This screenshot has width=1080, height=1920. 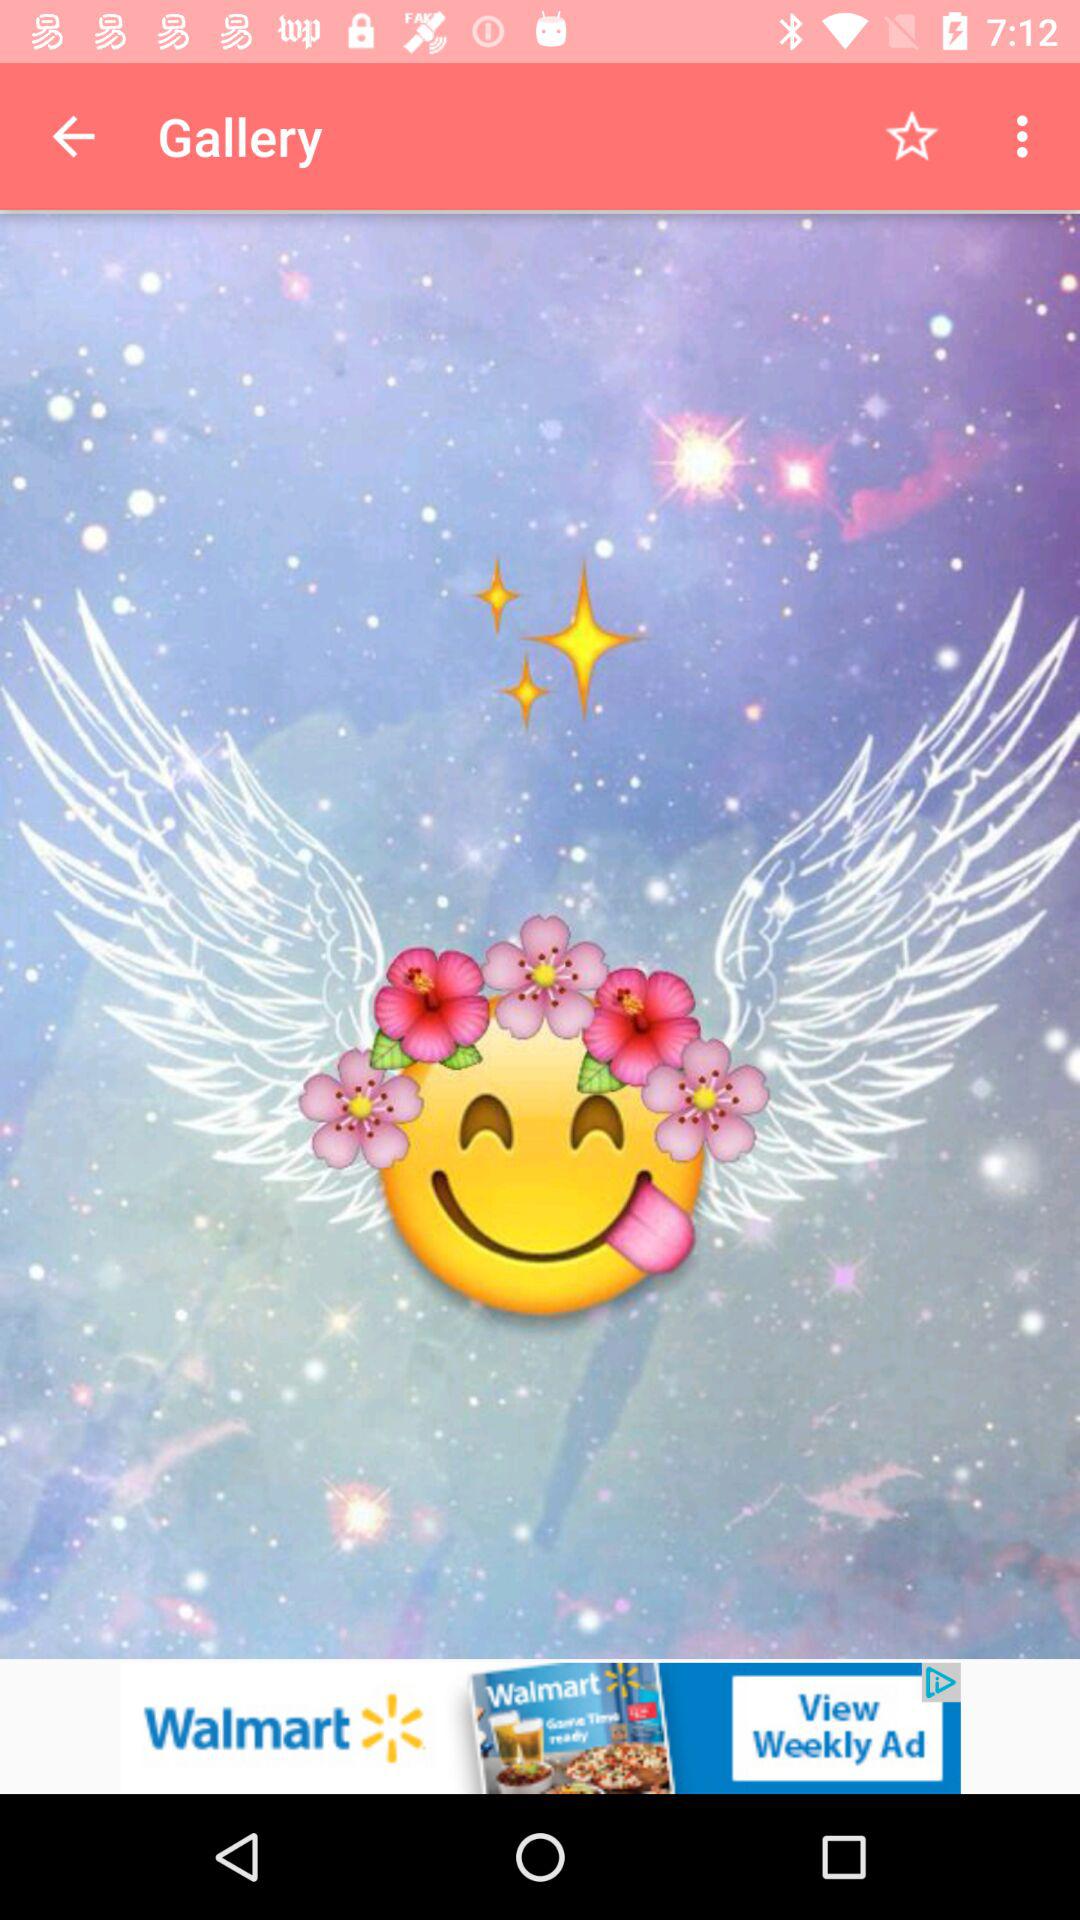 What do you see at coordinates (540, 1728) in the screenshot?
I see `advertisement page` at bounding box center [540, 1728].